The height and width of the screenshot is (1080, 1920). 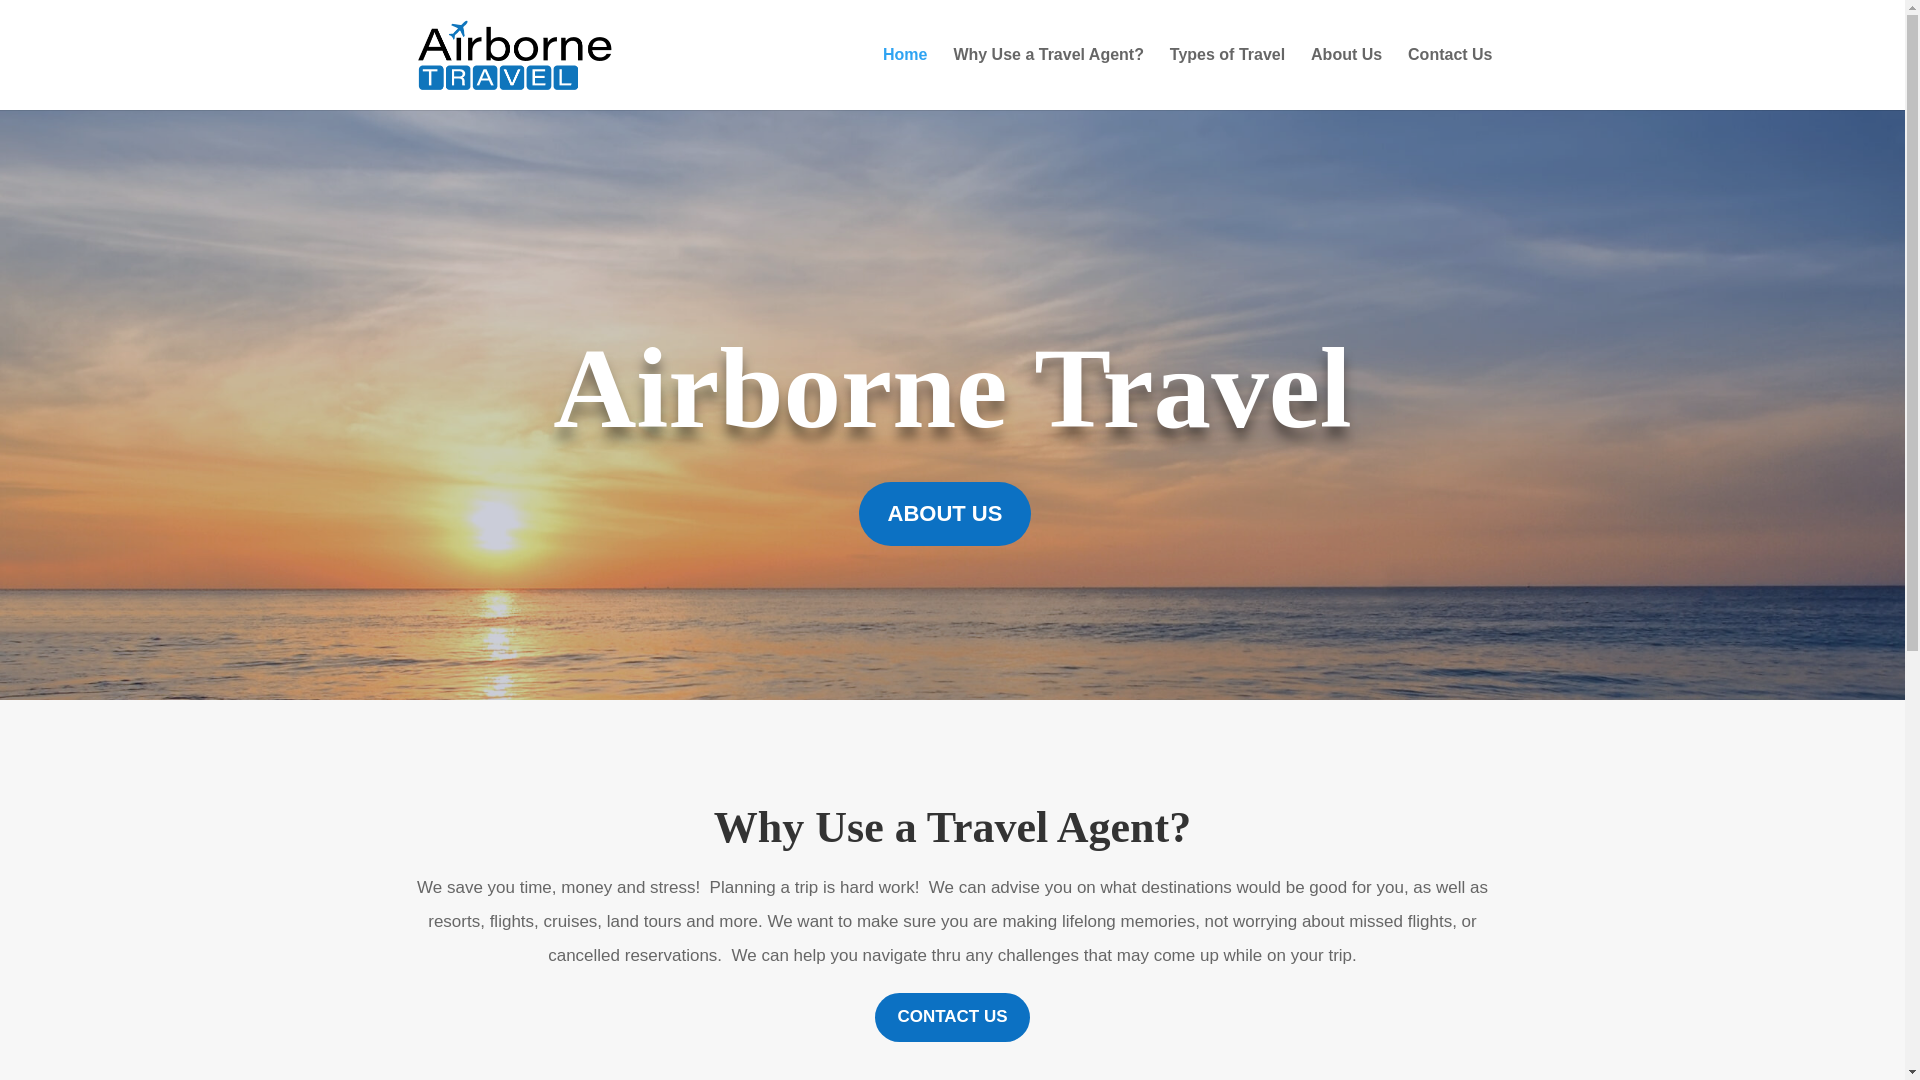 What do you see at coordinates (1346, 78) in the screenshot?
I see `About Us` at bounding box center [1346, 78].